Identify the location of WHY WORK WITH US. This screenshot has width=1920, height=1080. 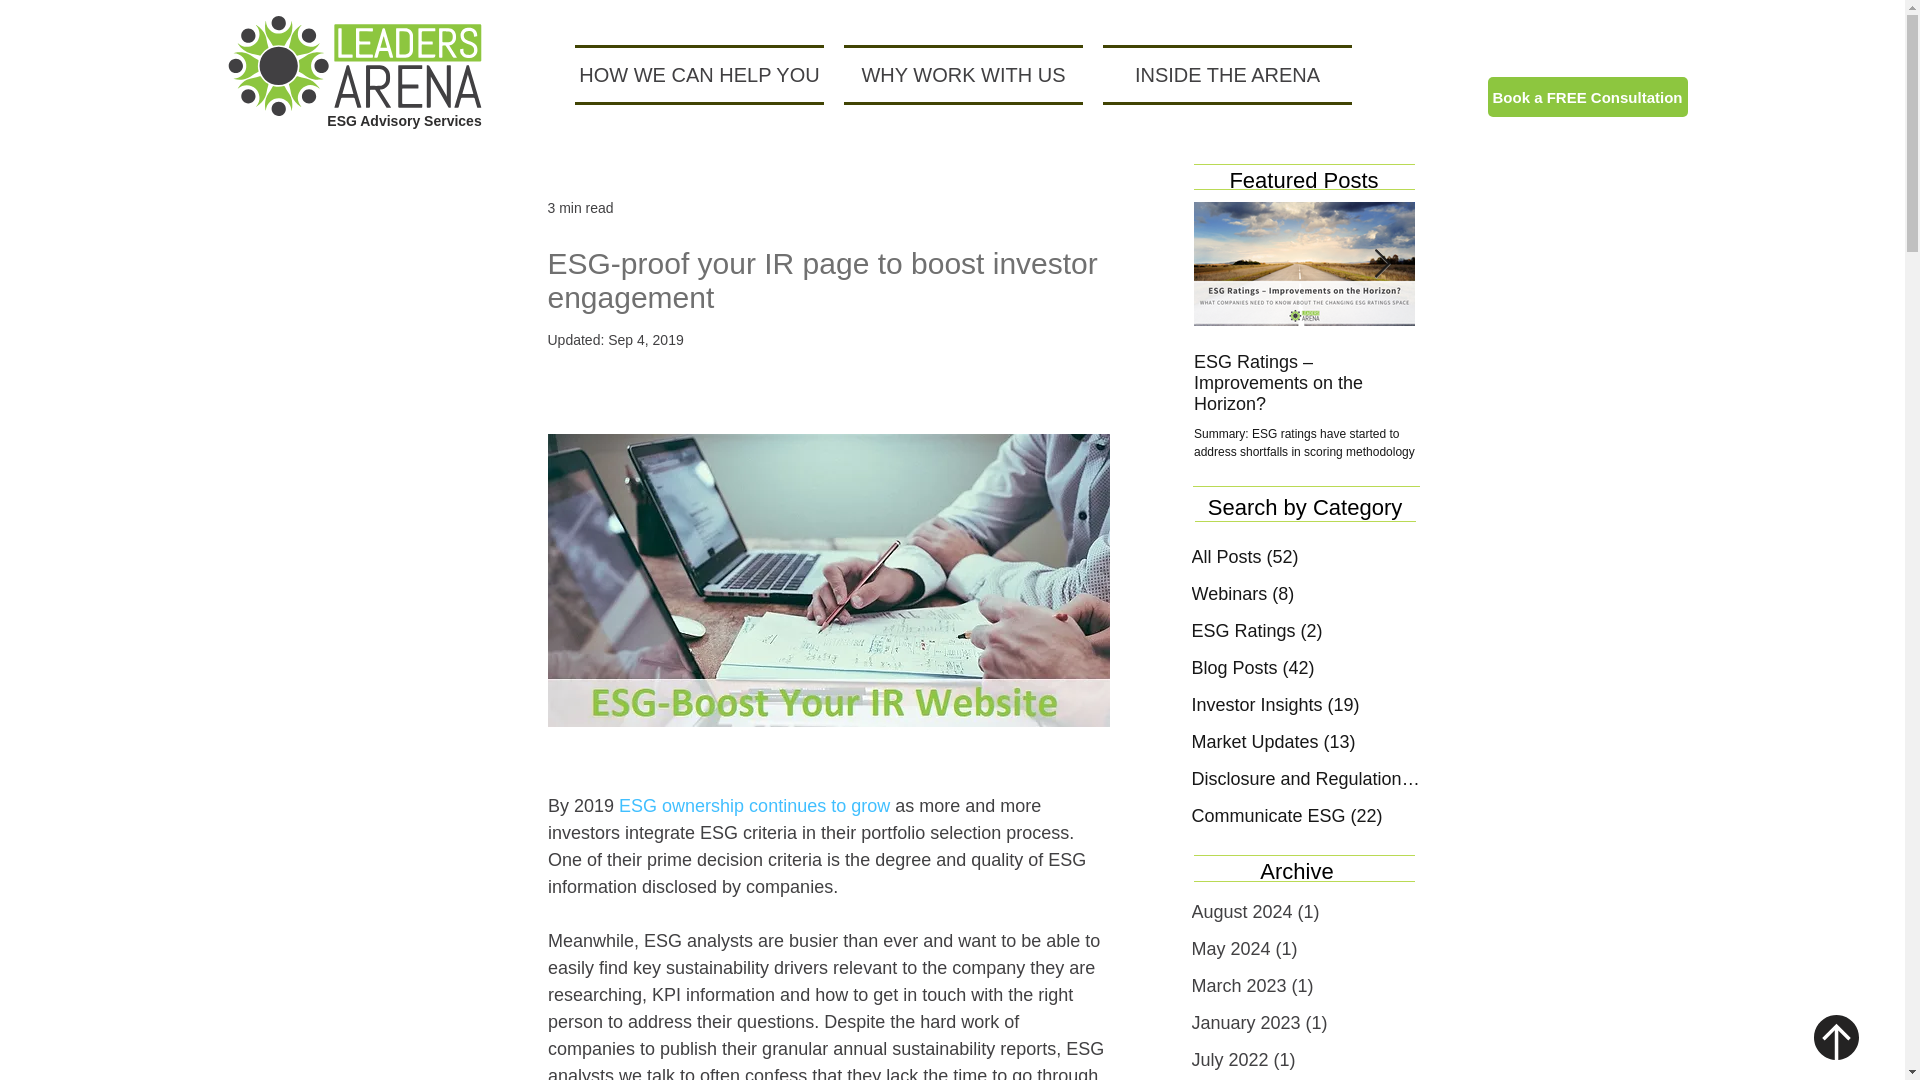
(962, 74).